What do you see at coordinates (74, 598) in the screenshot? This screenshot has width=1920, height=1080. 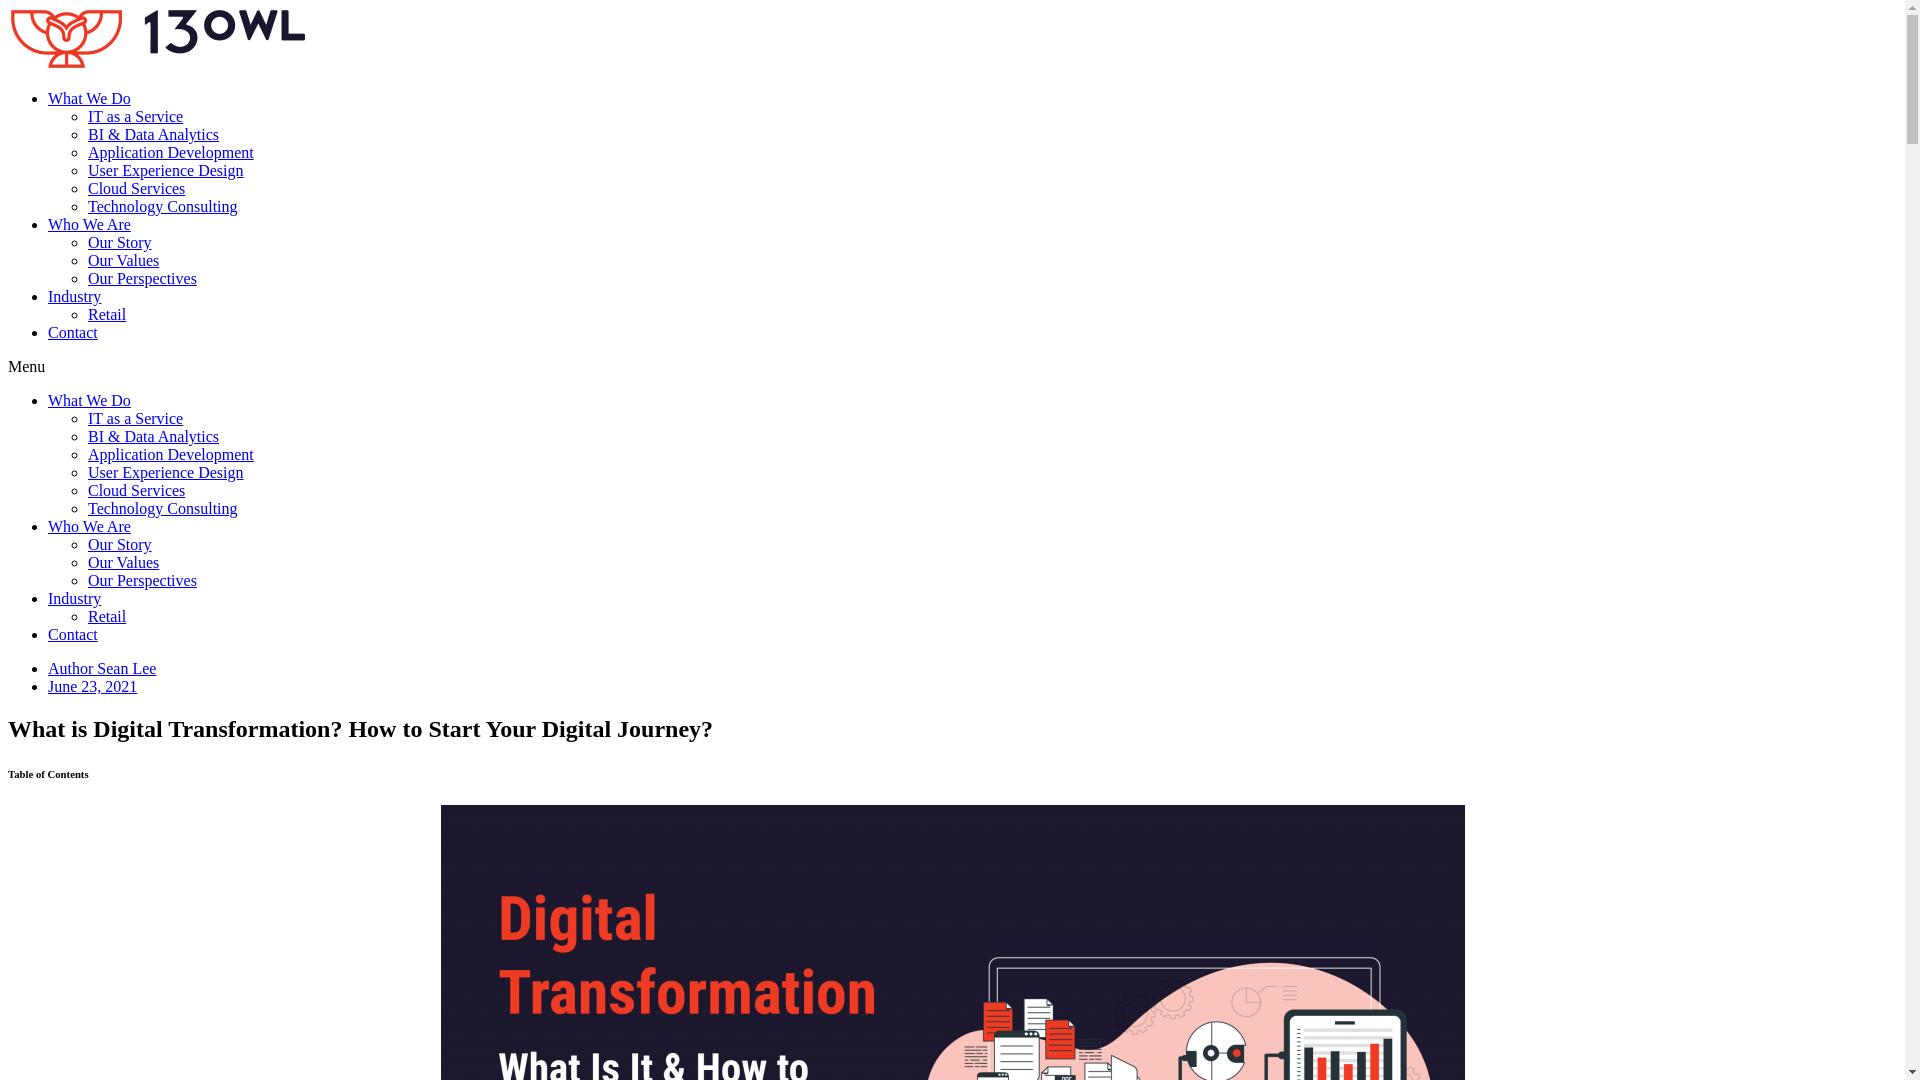 I see `Industry` at bounding box center [74, 598].